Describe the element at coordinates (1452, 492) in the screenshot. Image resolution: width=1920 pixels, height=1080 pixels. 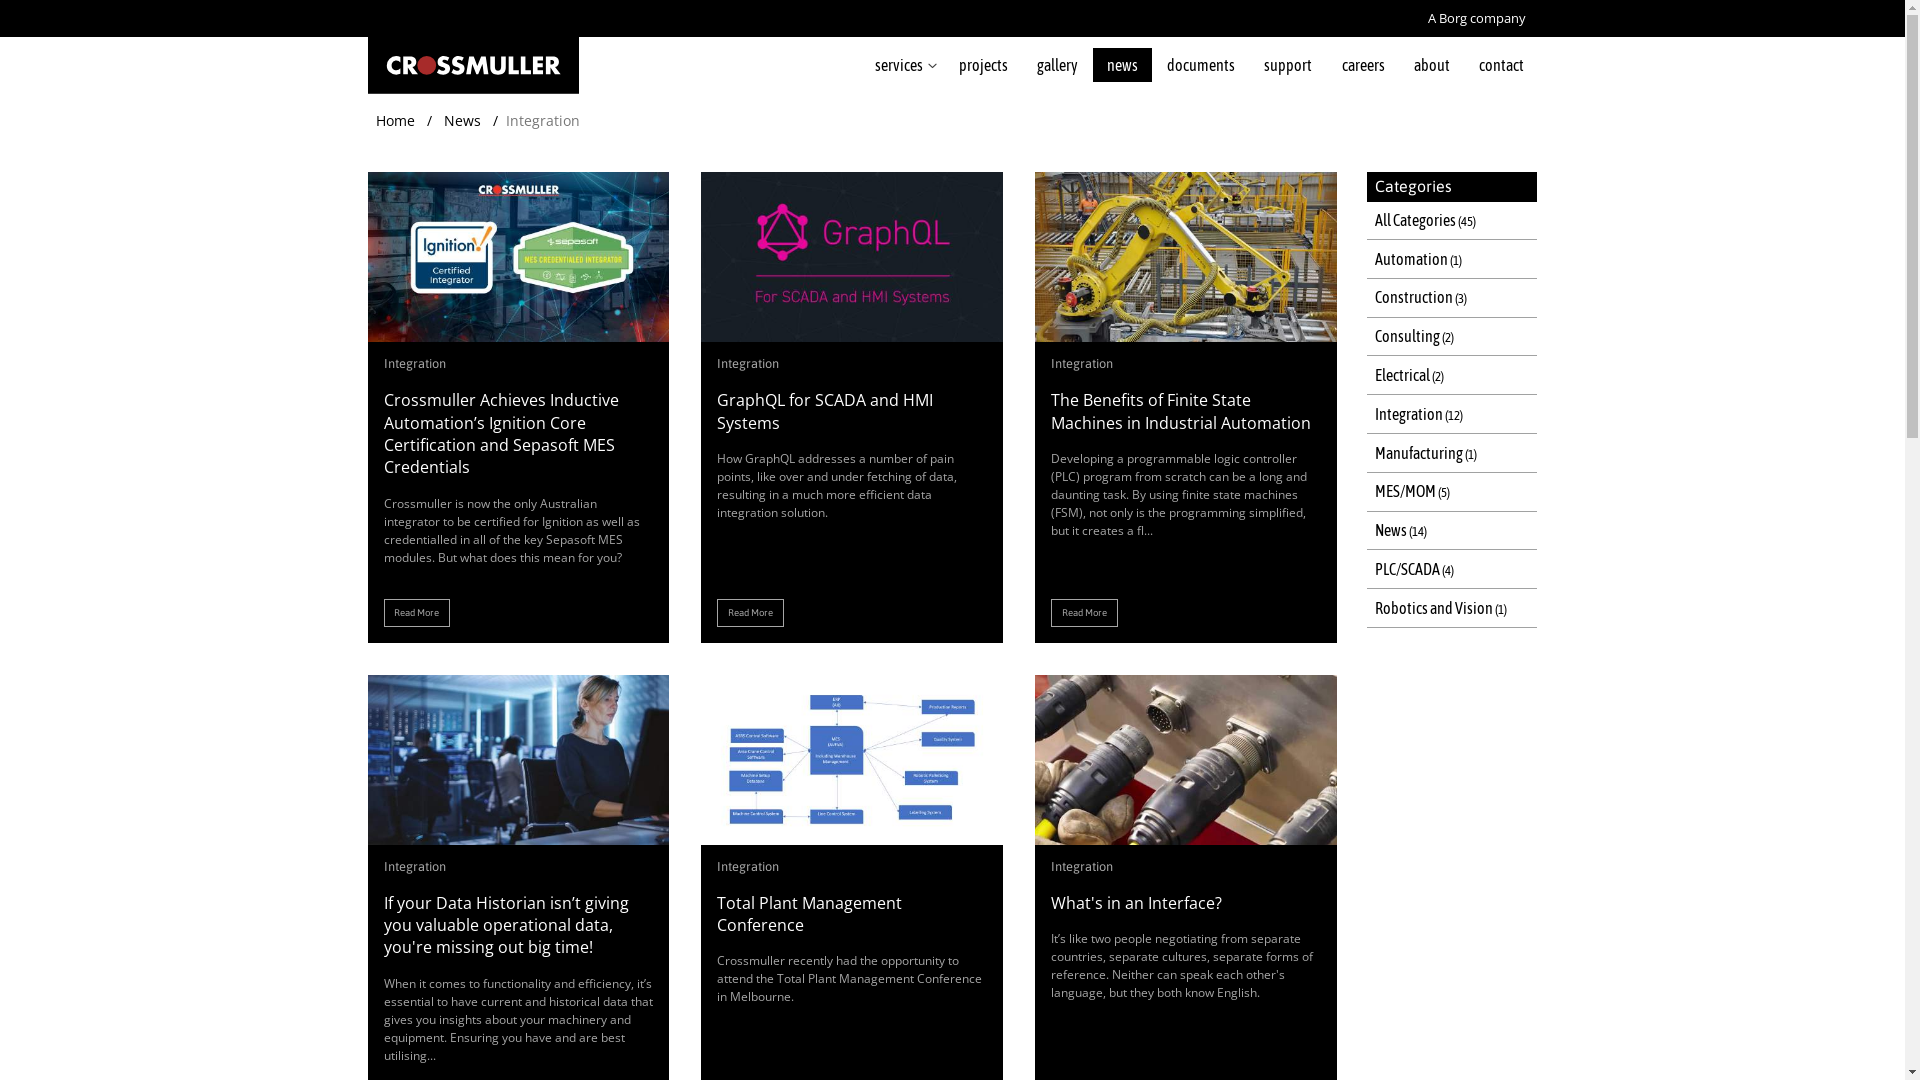
I see `MES/MOM (5)` at that location.